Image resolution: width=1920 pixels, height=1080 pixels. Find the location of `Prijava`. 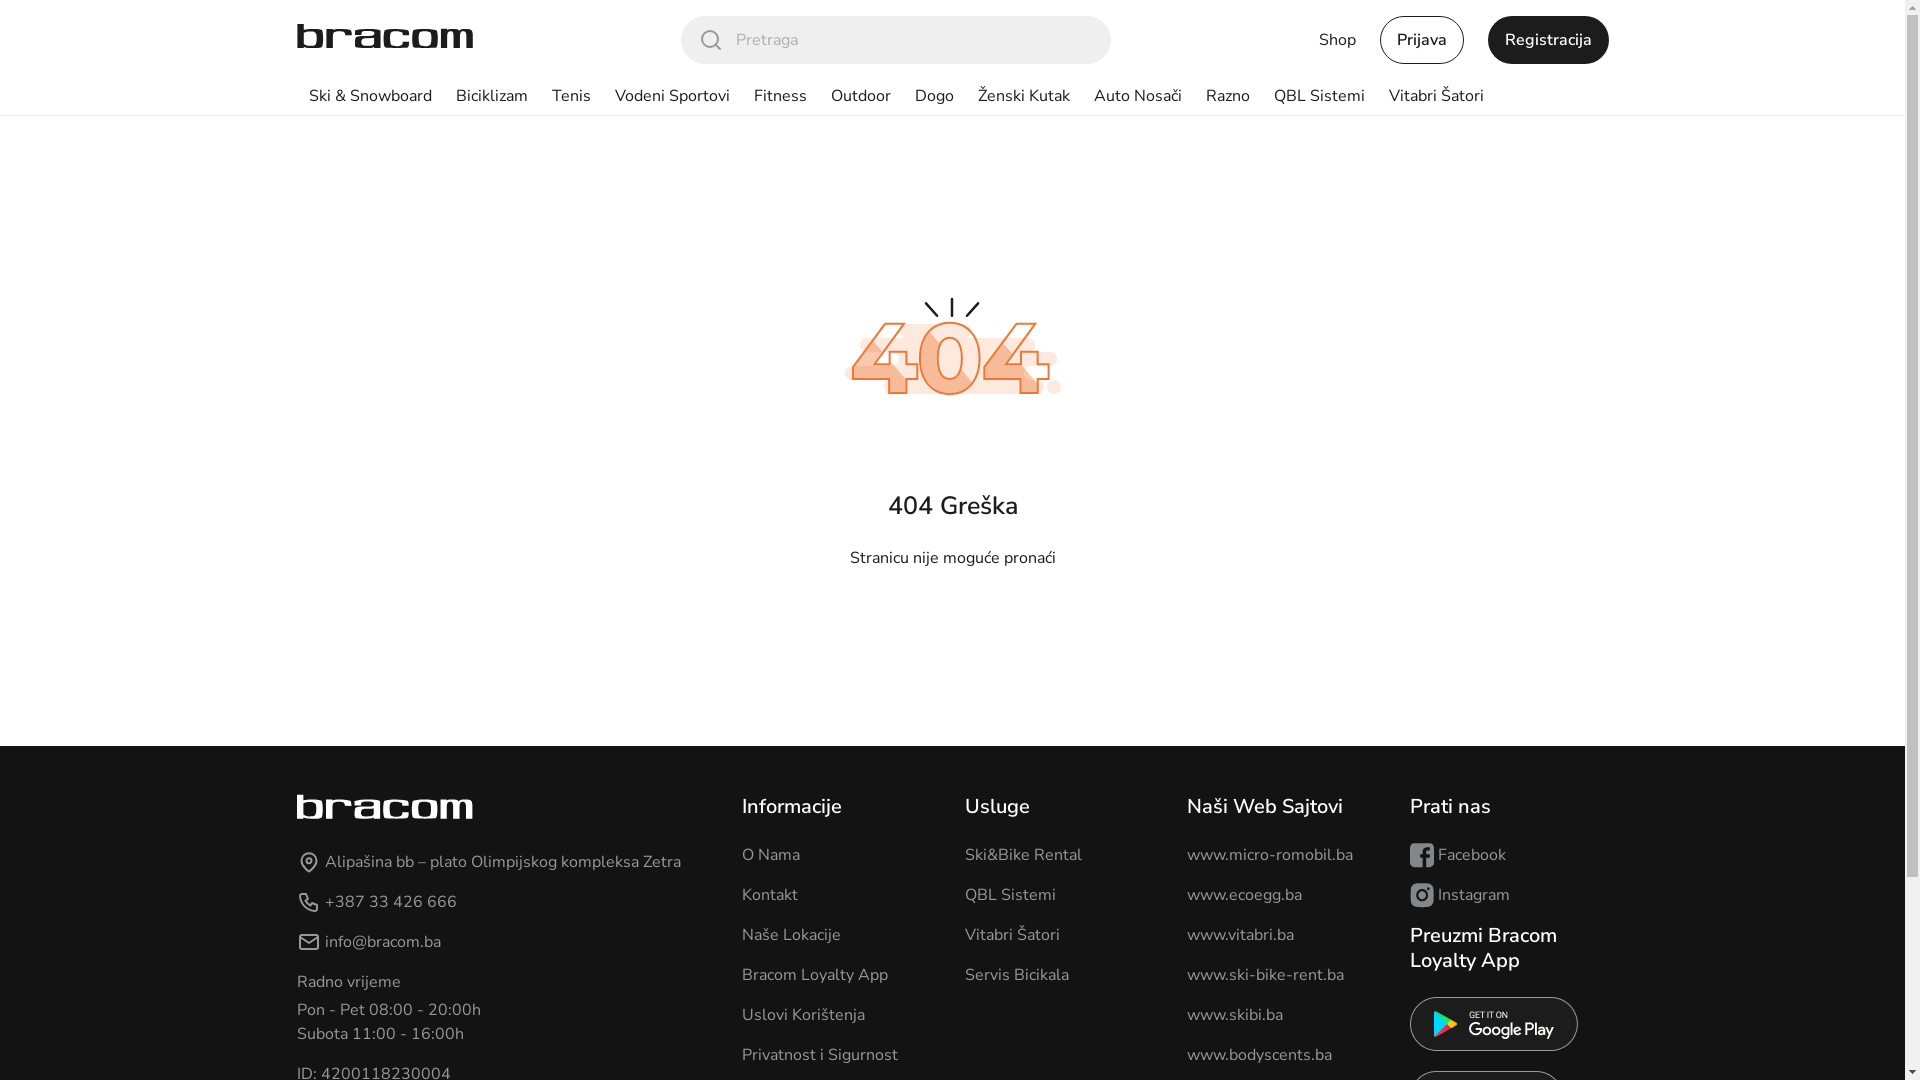

Prijava is located at coordinates (1422, 40).